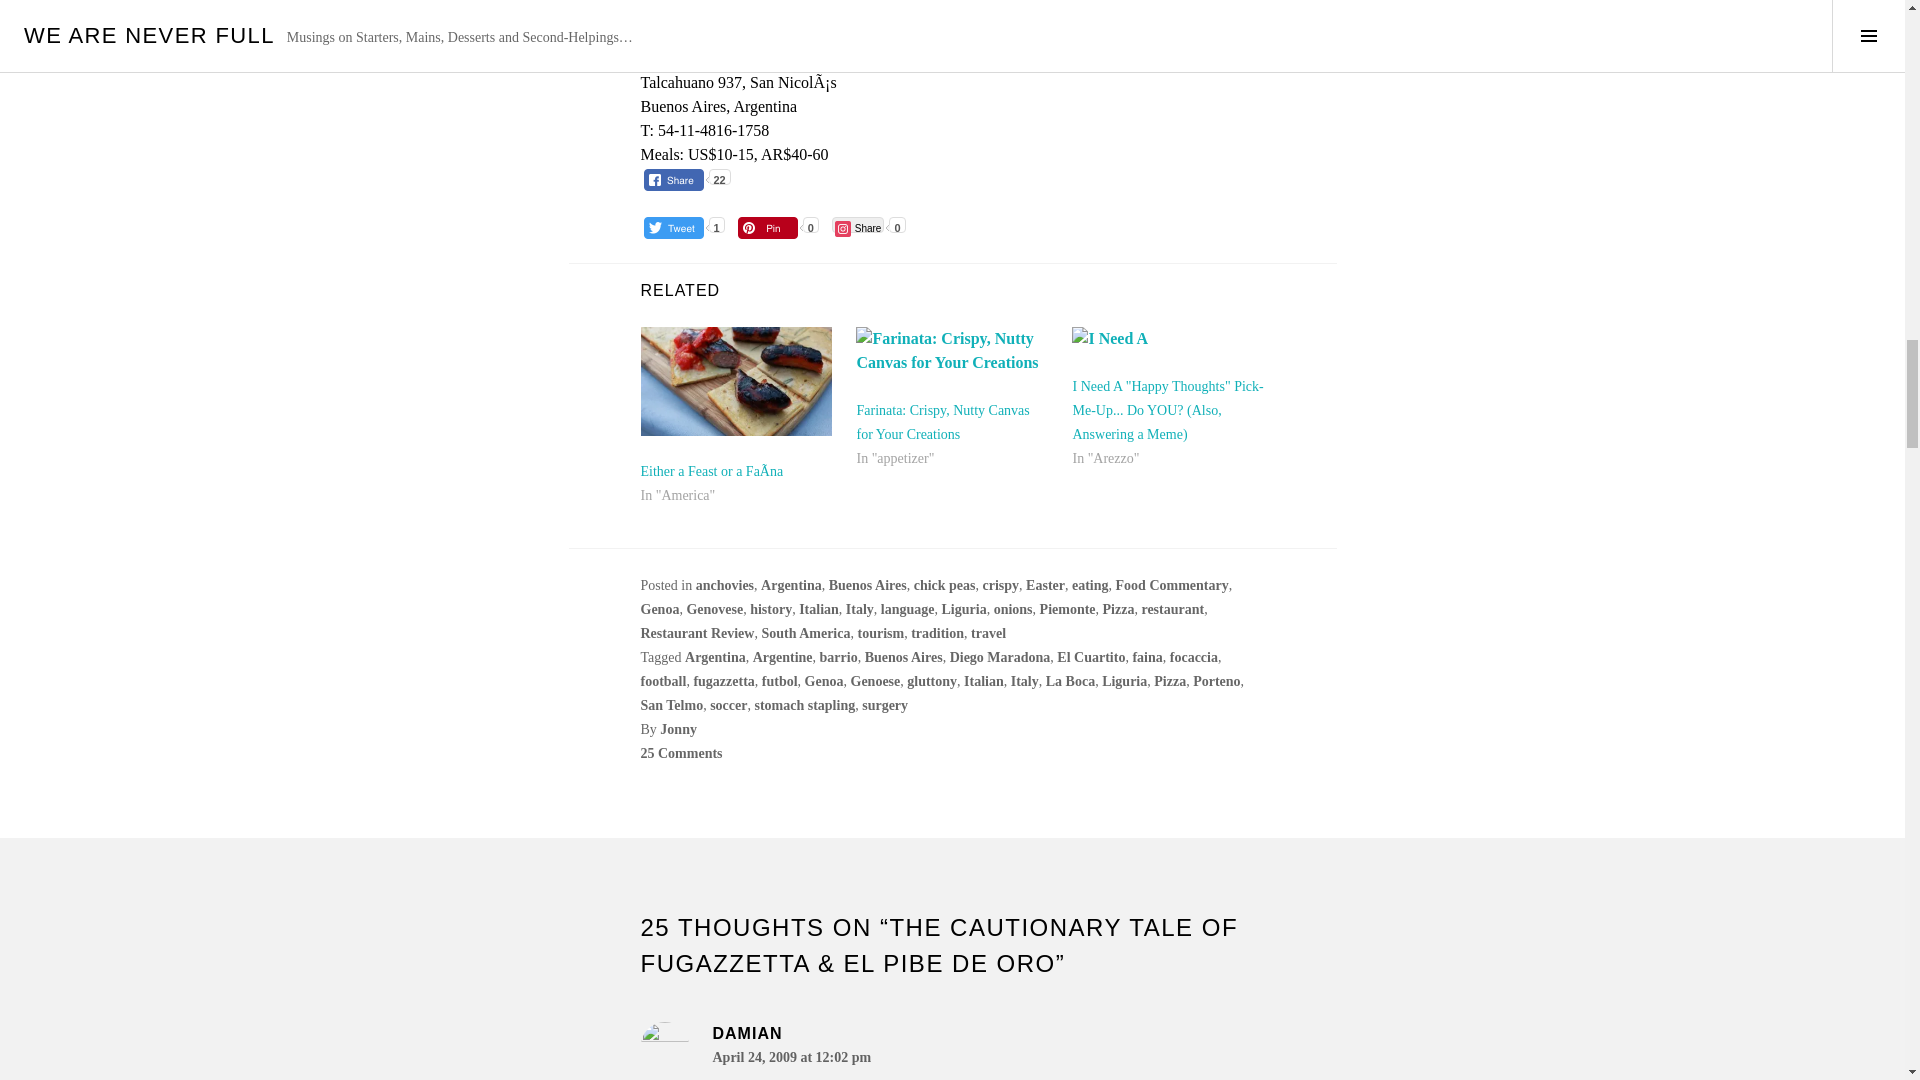 The height and width of the screenshot is (1080, 1920). I want to click on history, so click(770, 608).